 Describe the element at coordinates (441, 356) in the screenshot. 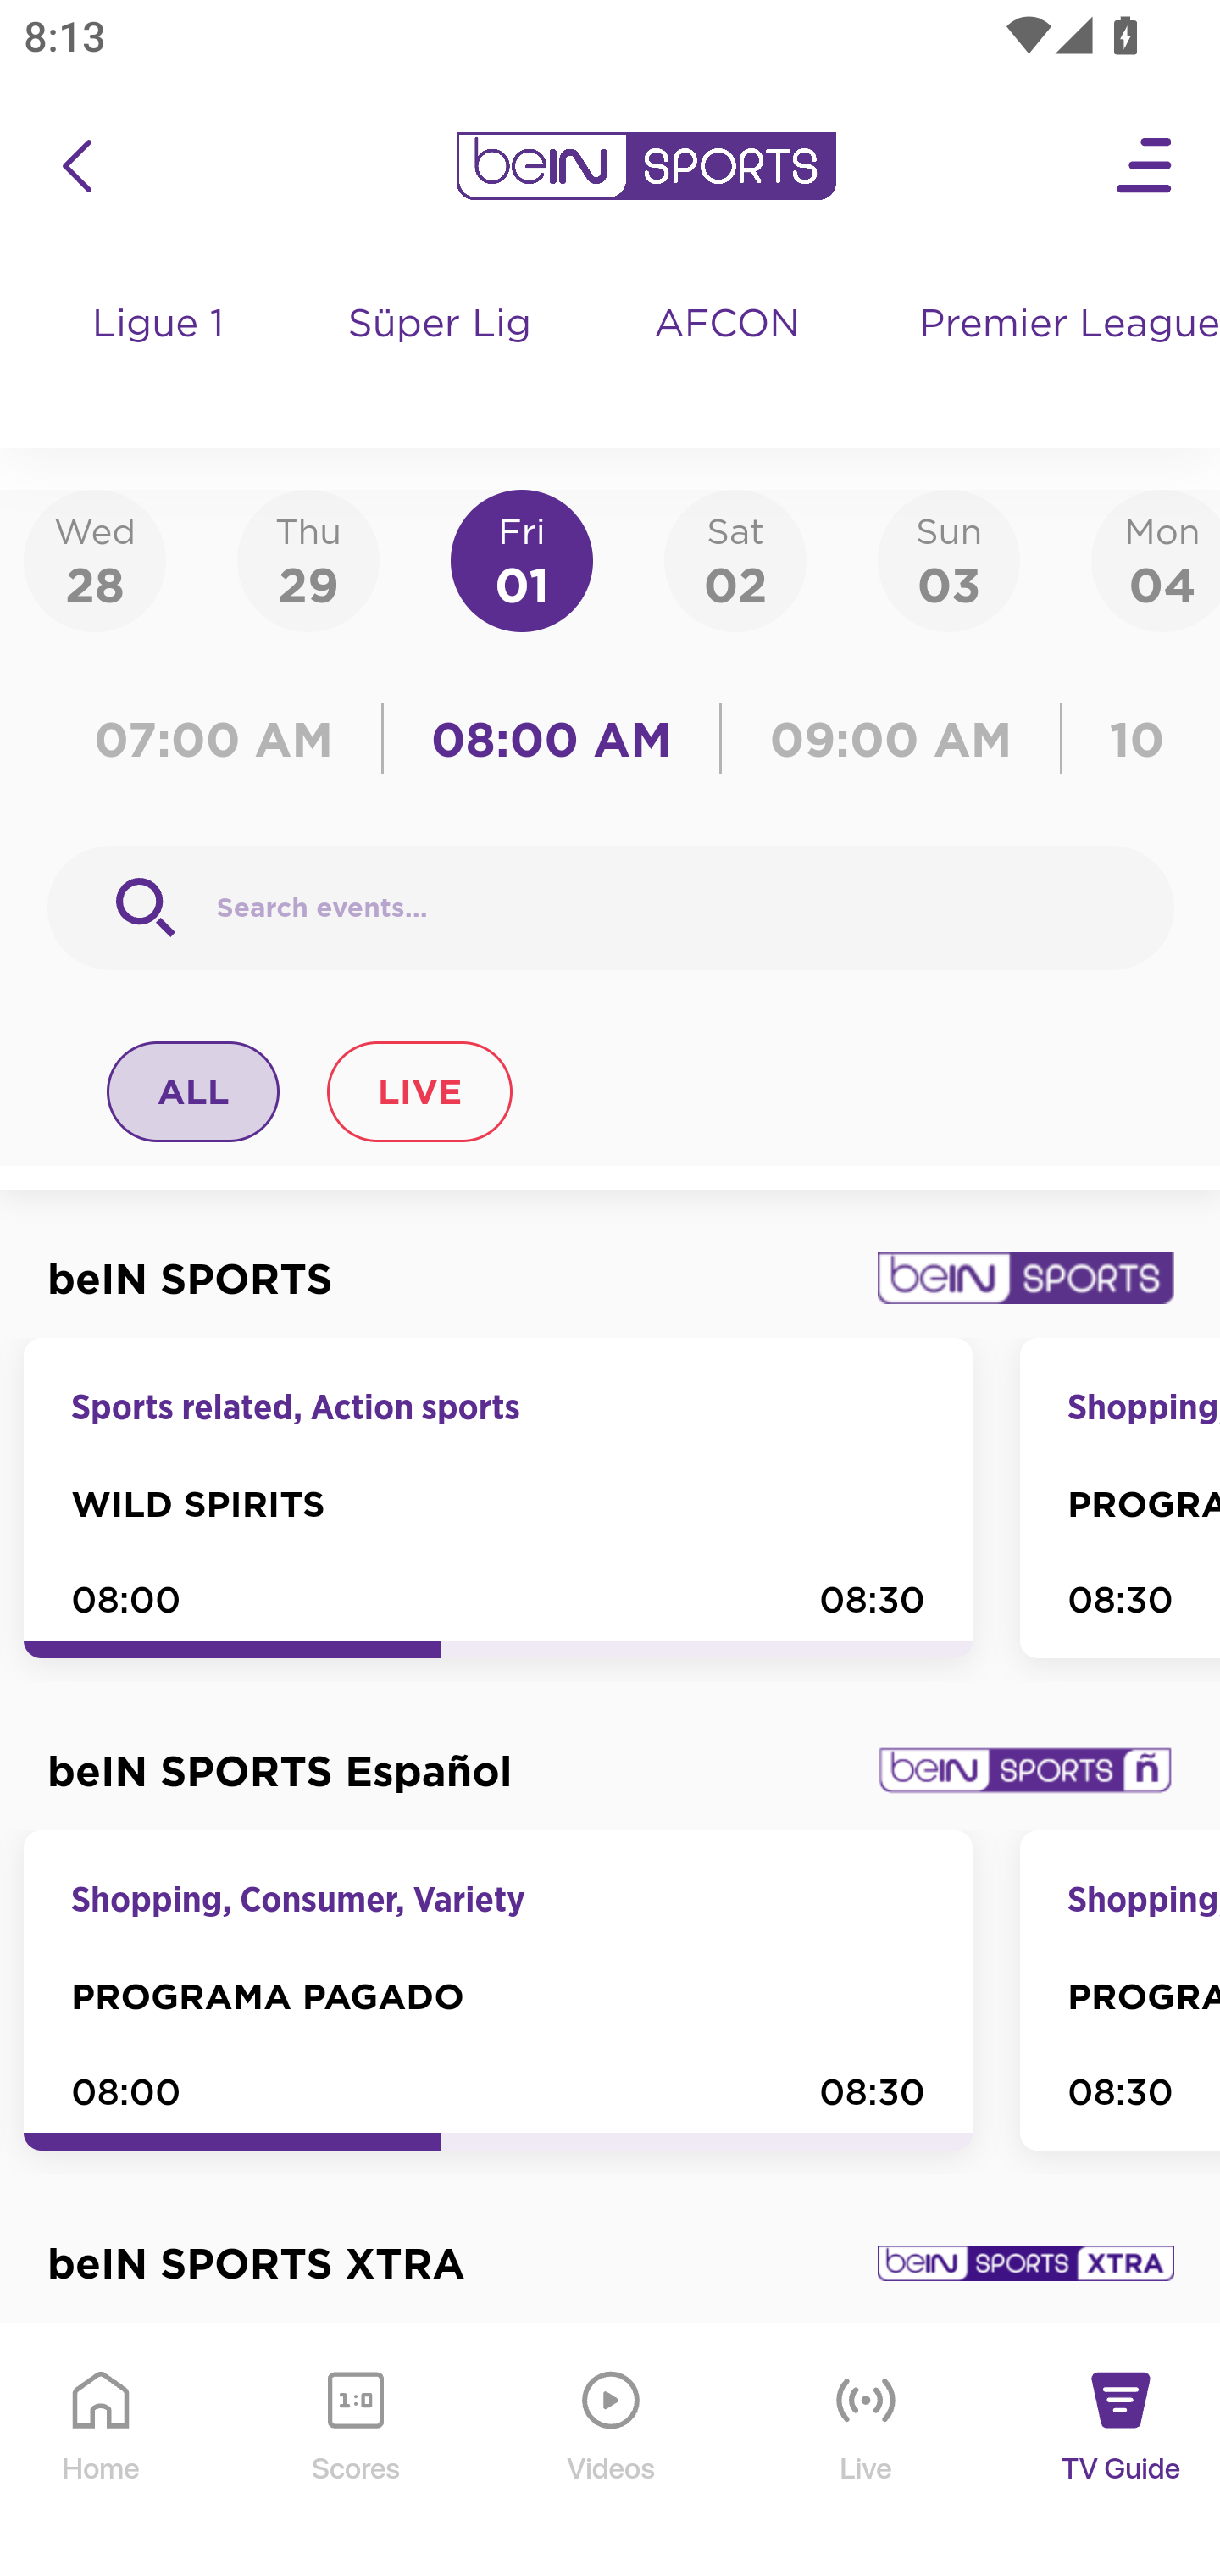

I see `Süper Lig` at that location.